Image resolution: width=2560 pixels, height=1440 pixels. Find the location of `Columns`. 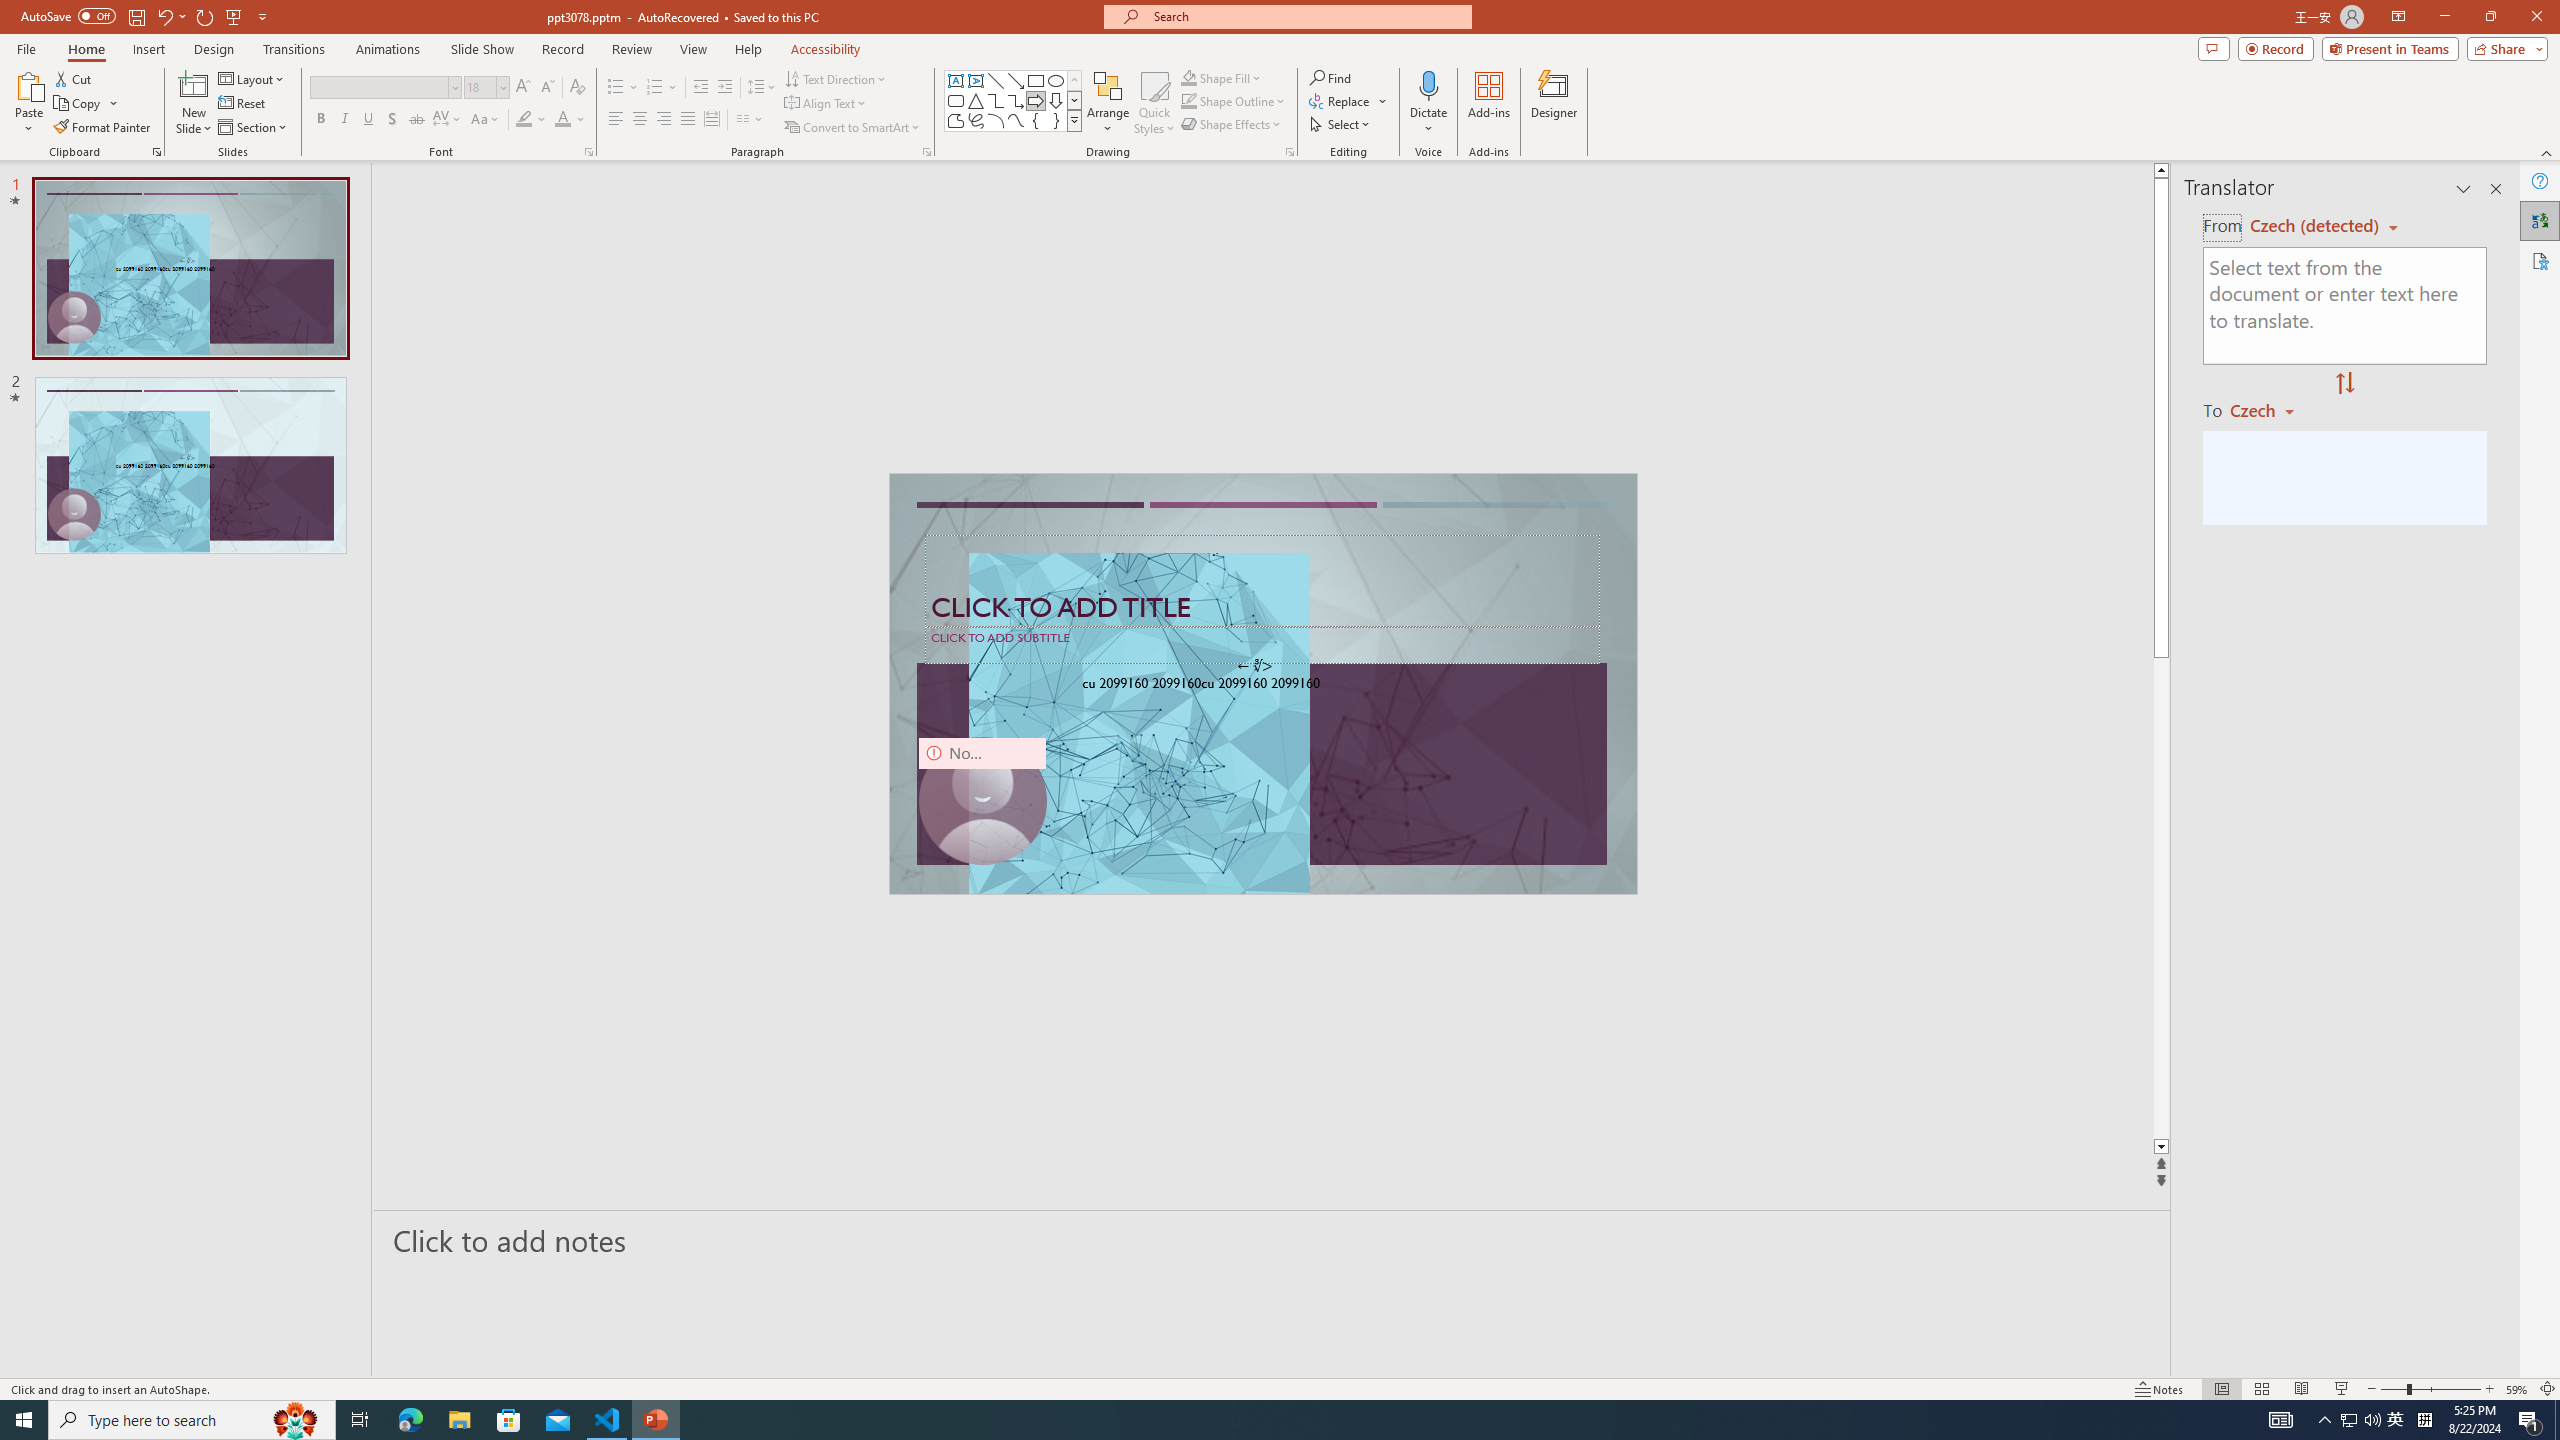

Columns is located at coordinates (750, 120).